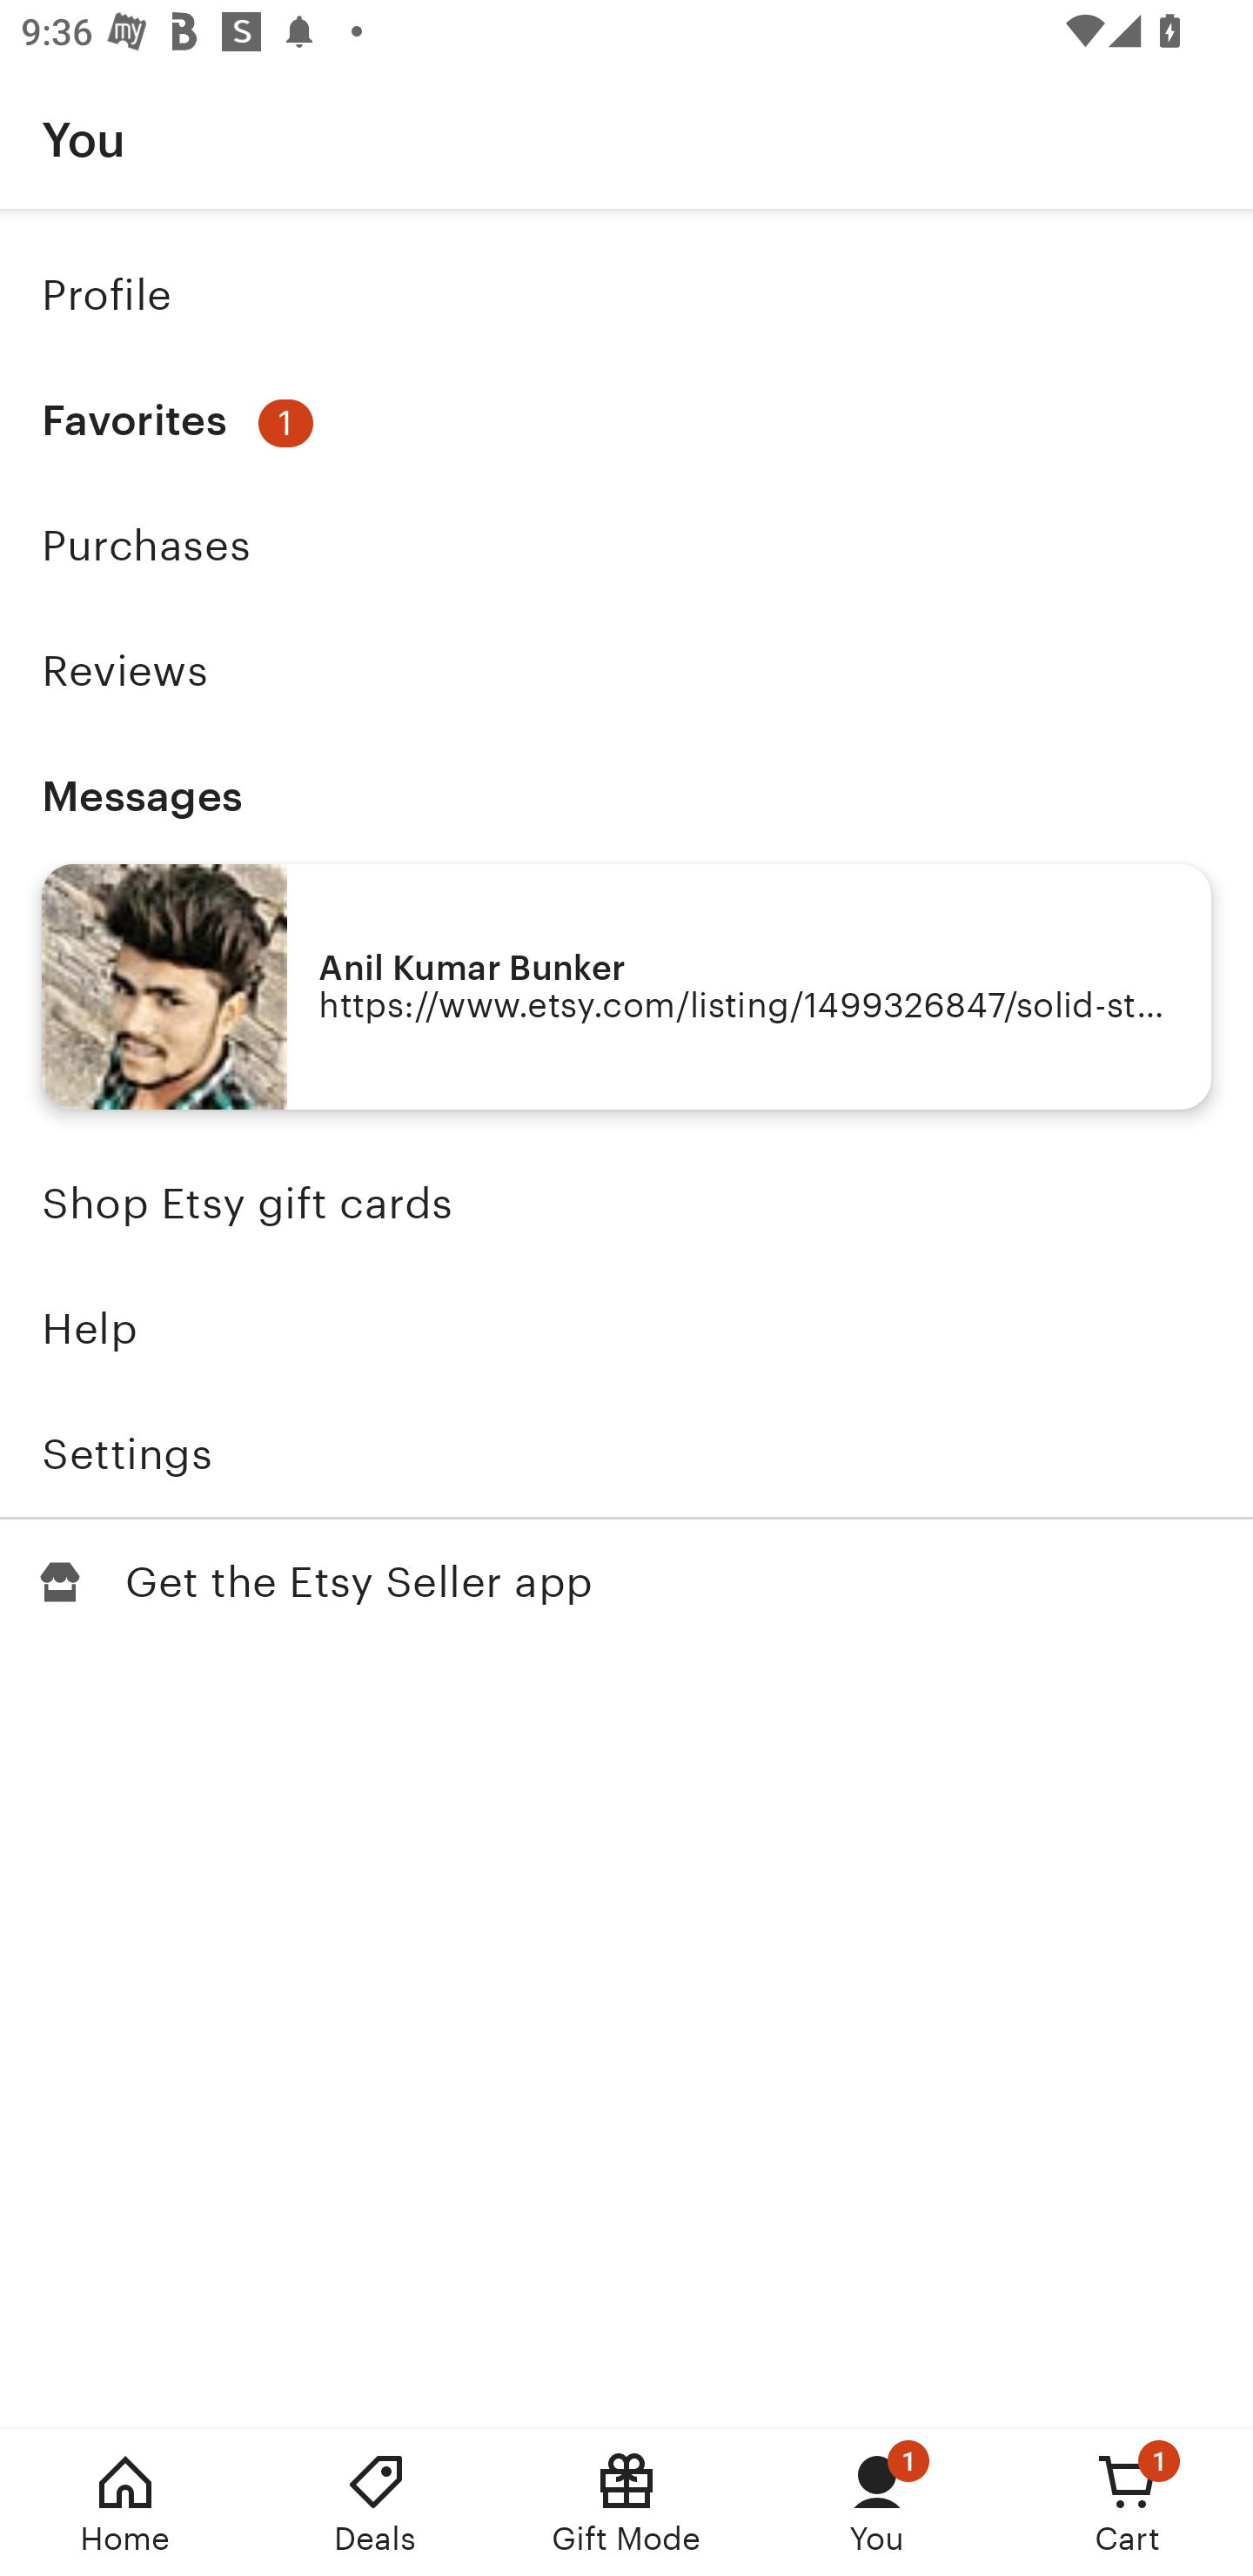  What do you see at coordinates (626, 670) in the screenshot?
I see `Reviews` at bounding box center [626, 670].